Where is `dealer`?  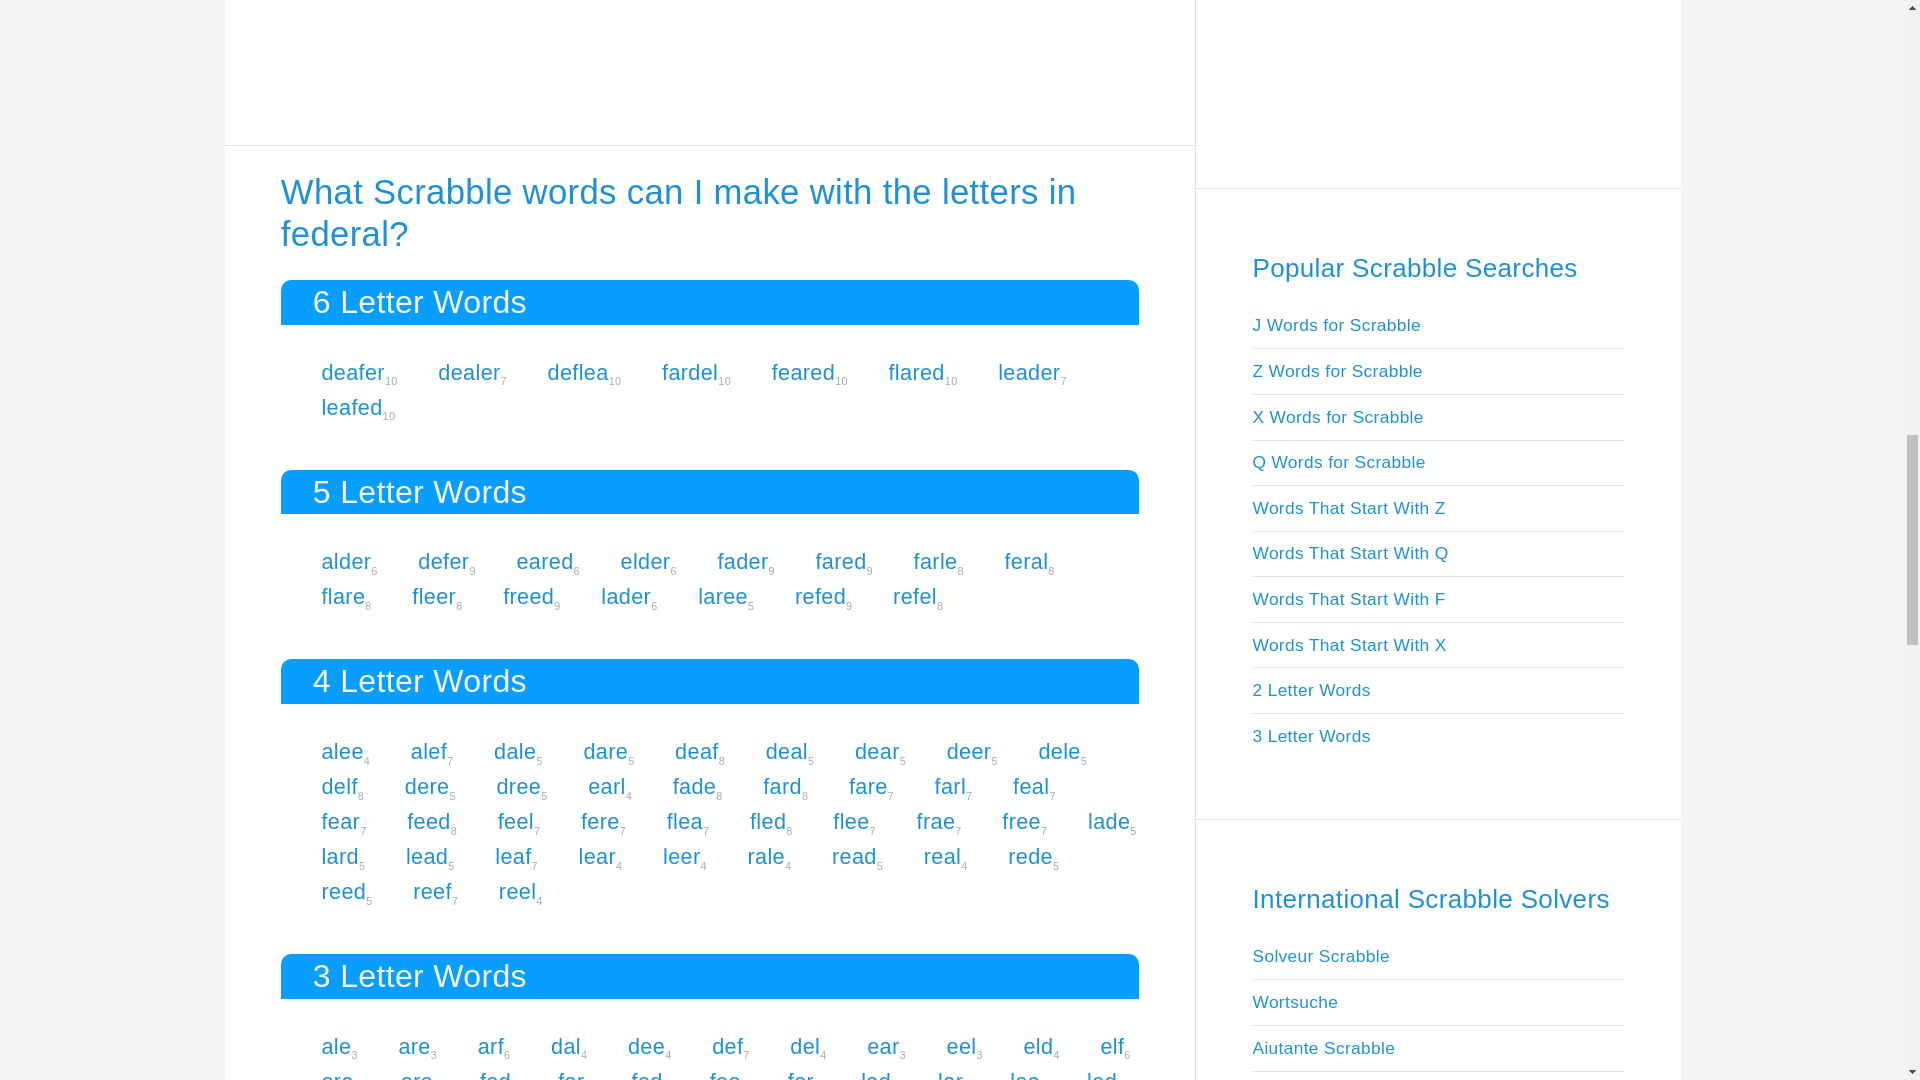 dealer is located at coordinates (468, 372).